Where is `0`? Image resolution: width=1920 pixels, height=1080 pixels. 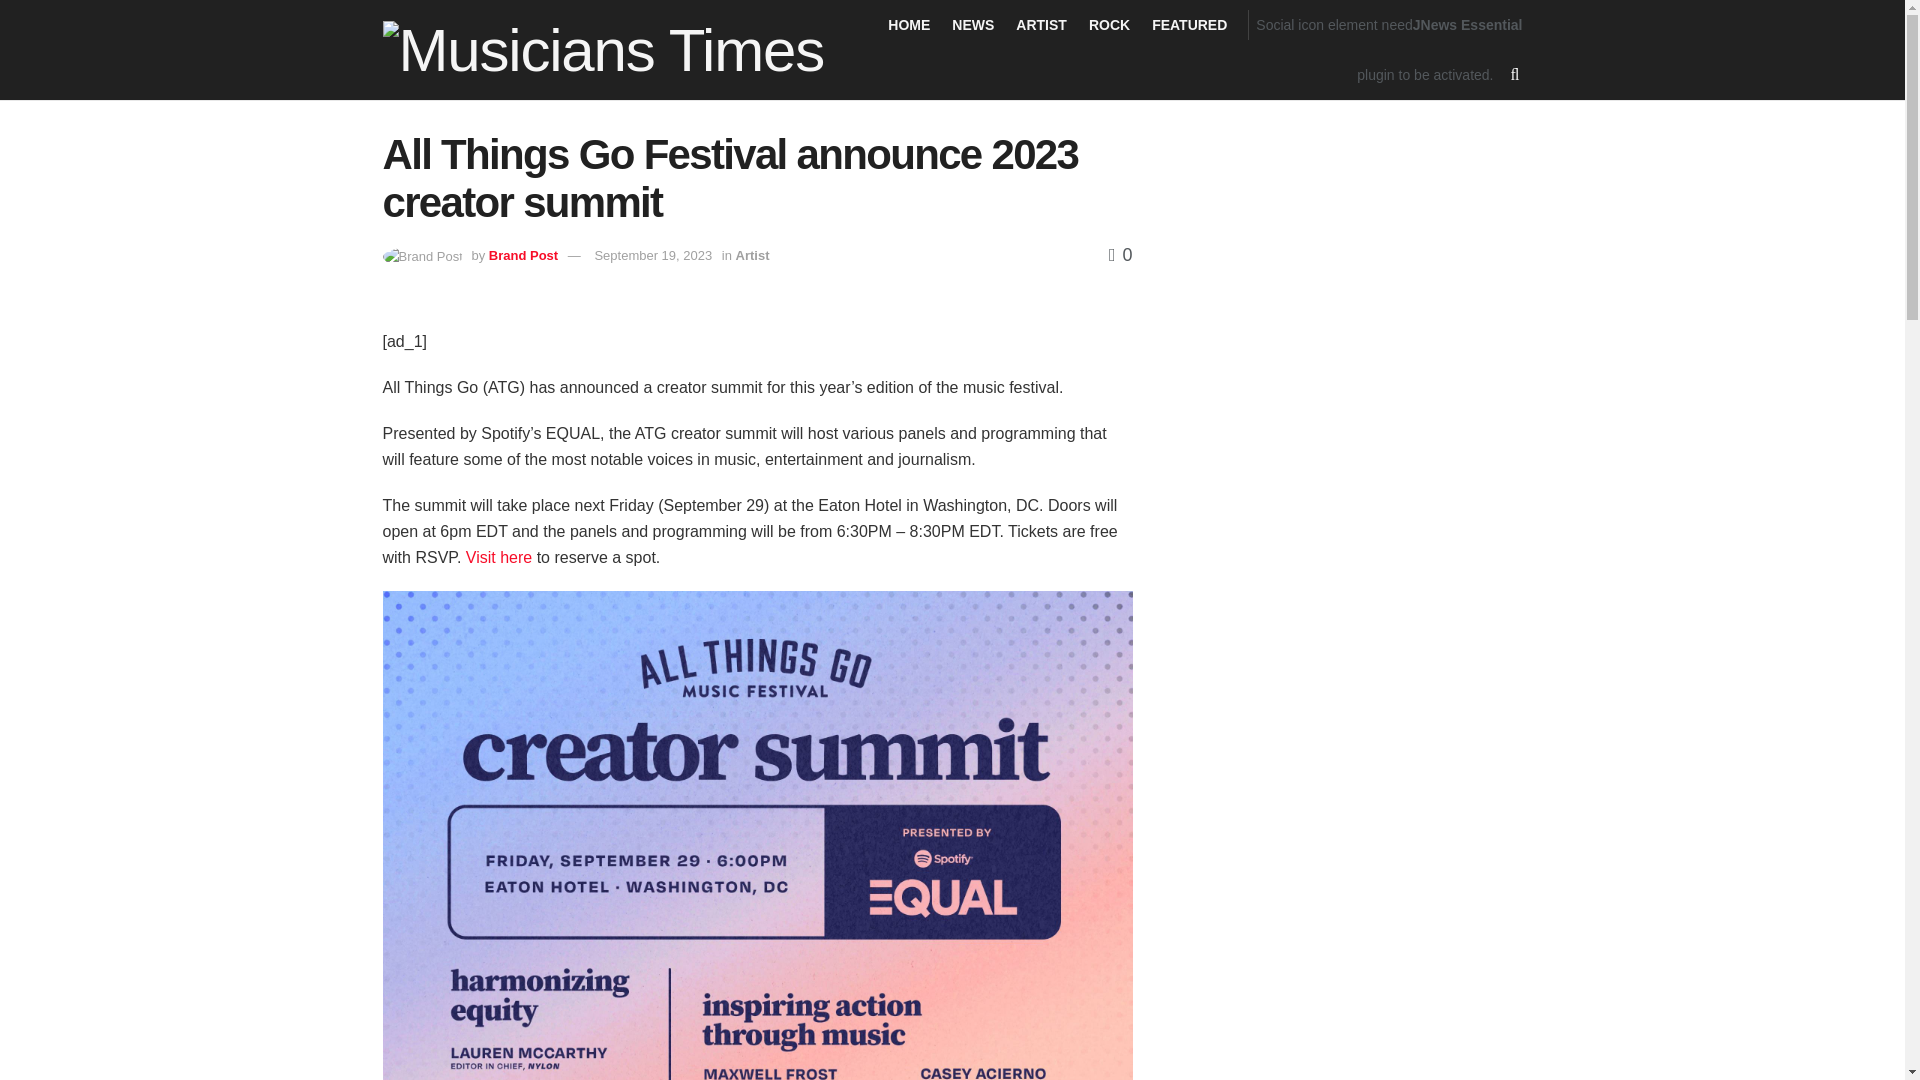
0 is located at coordinates (1120, 254).